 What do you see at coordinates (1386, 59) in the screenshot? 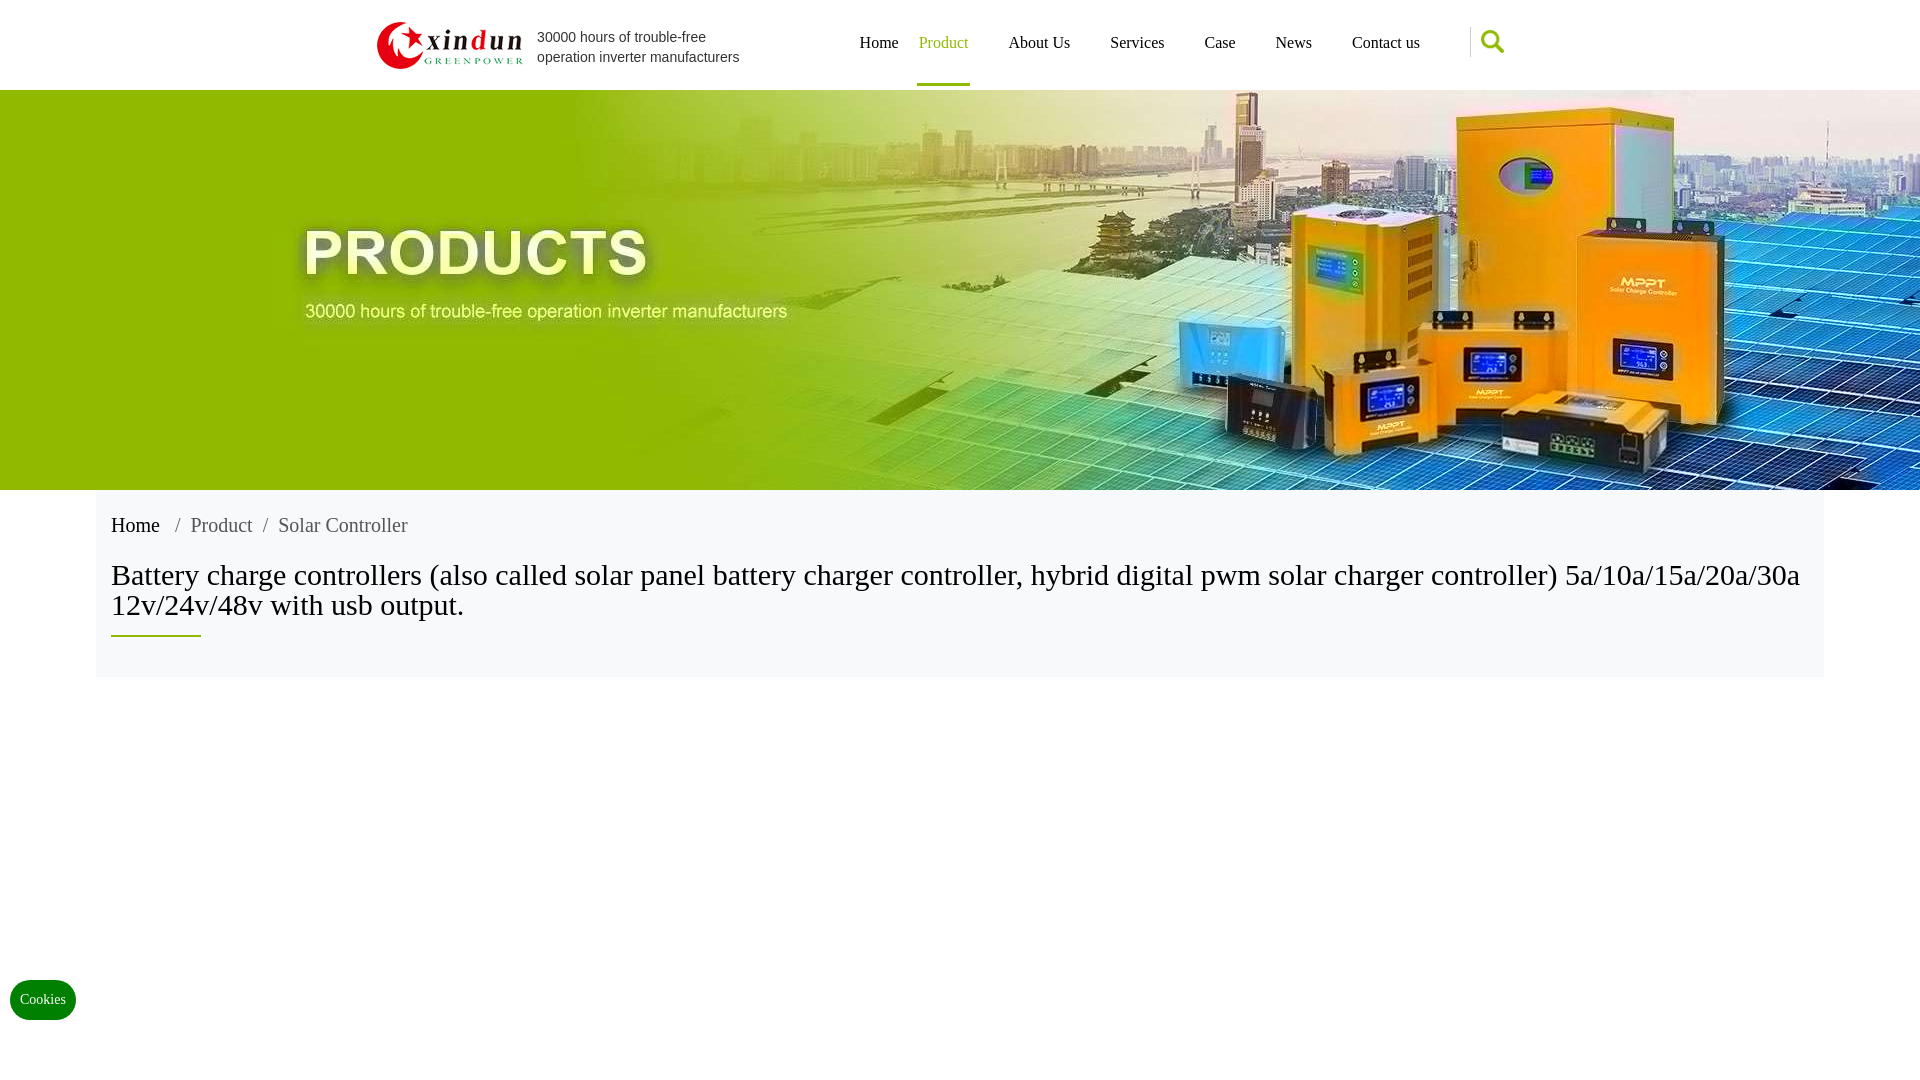
I see `Contact us` at bounding box center [1386, 59].